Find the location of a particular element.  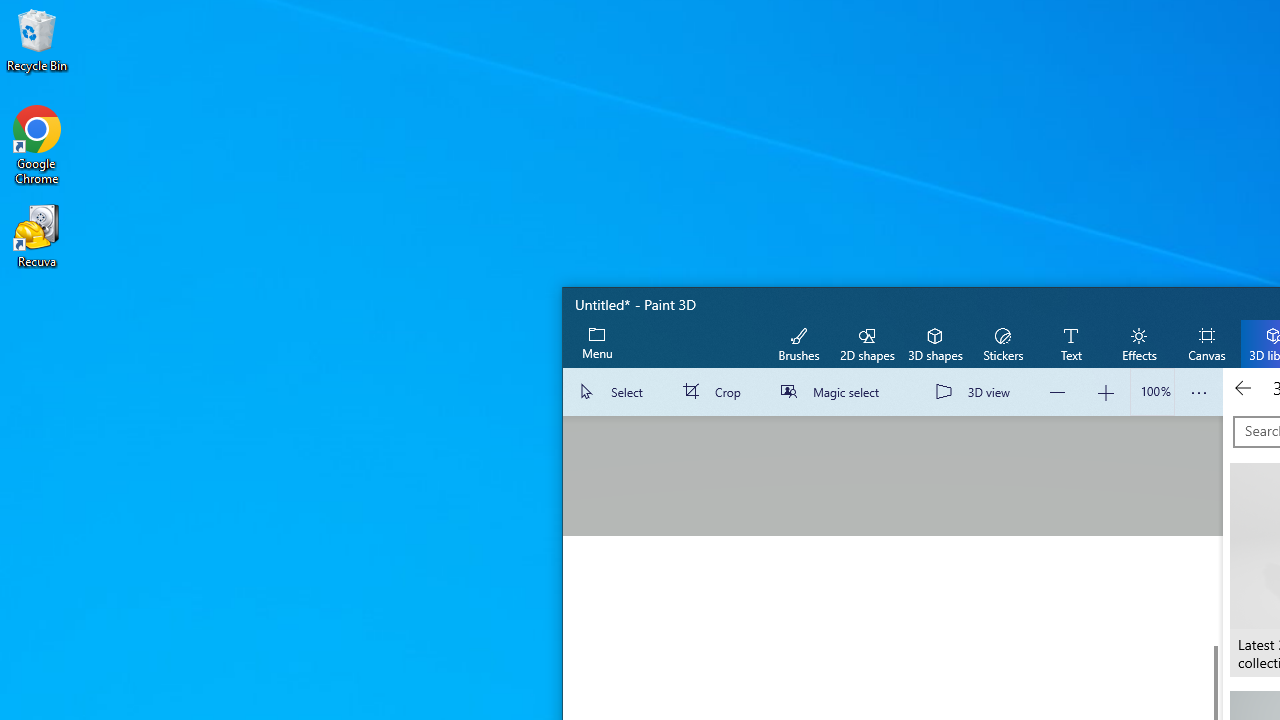

Text is located at coordinates (1070, 343).